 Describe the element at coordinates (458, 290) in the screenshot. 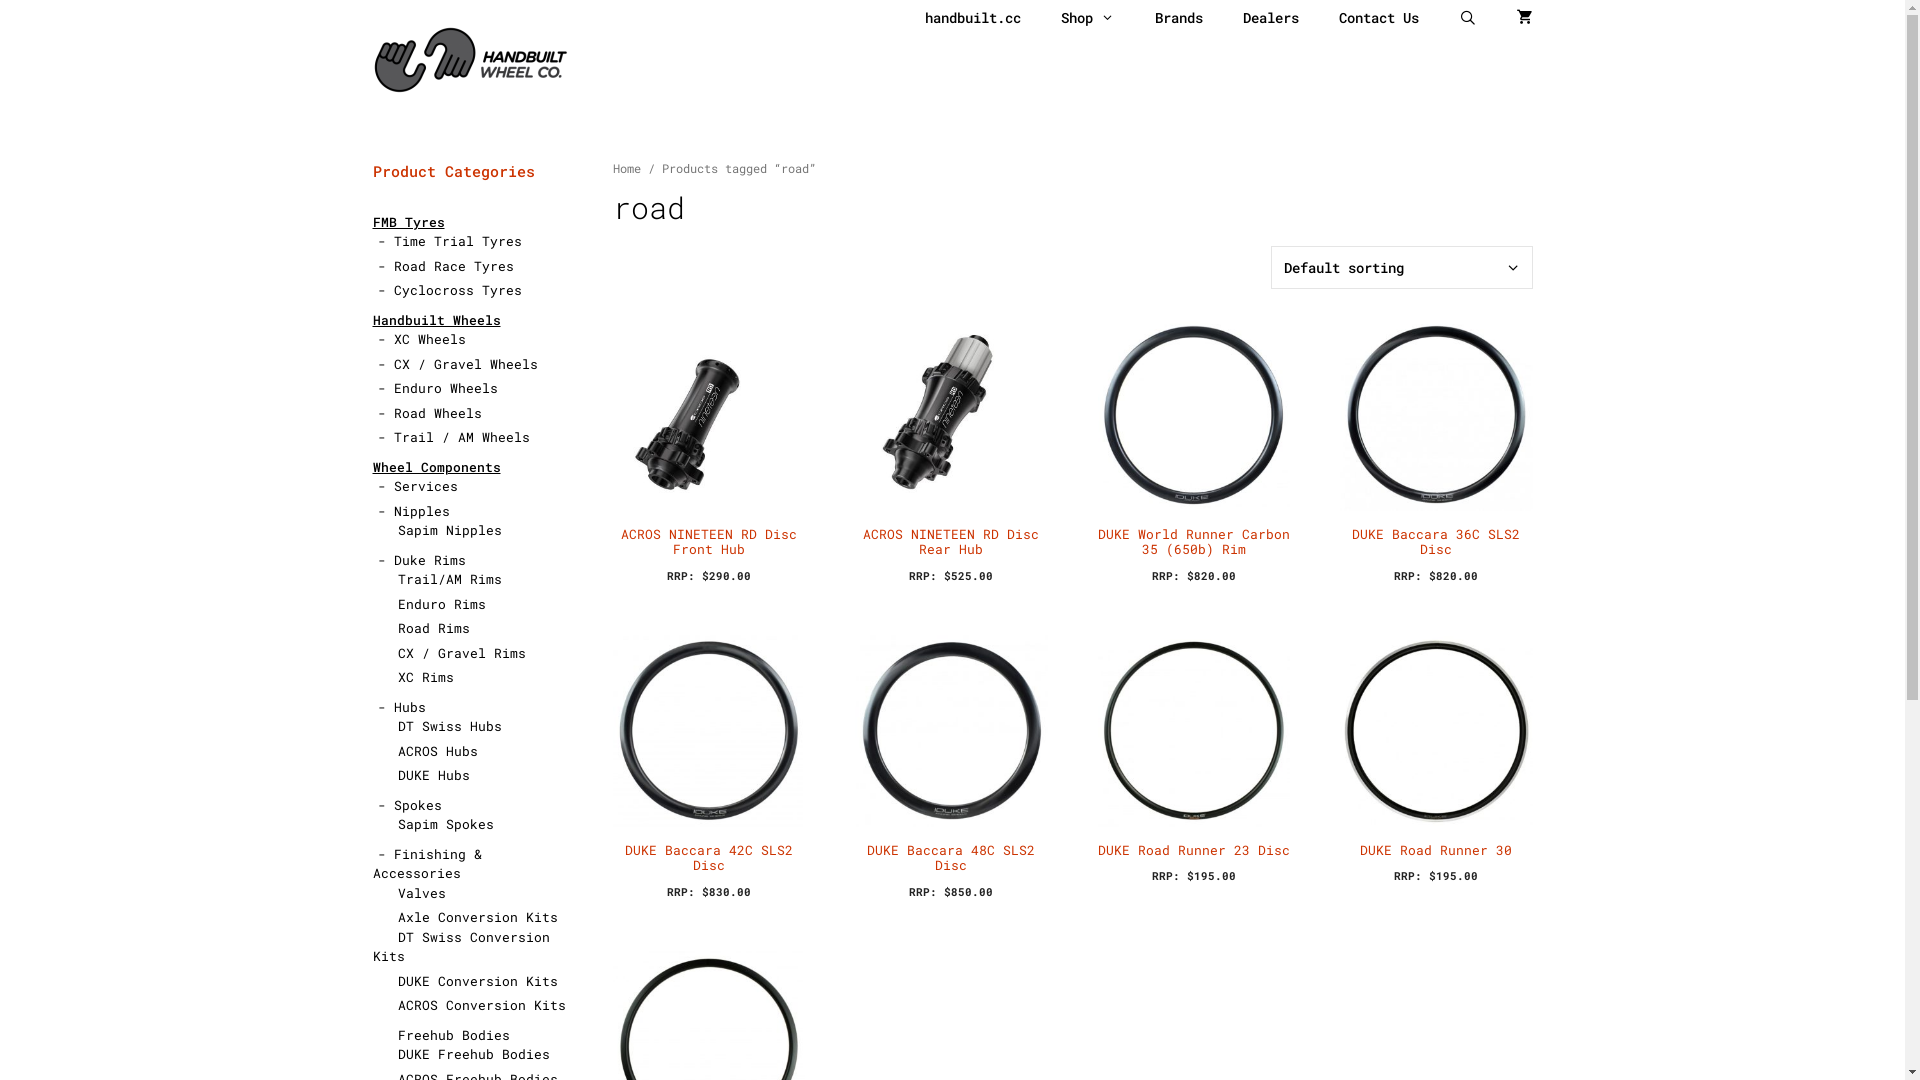

I see `Cyclocross Tyres` at that location.